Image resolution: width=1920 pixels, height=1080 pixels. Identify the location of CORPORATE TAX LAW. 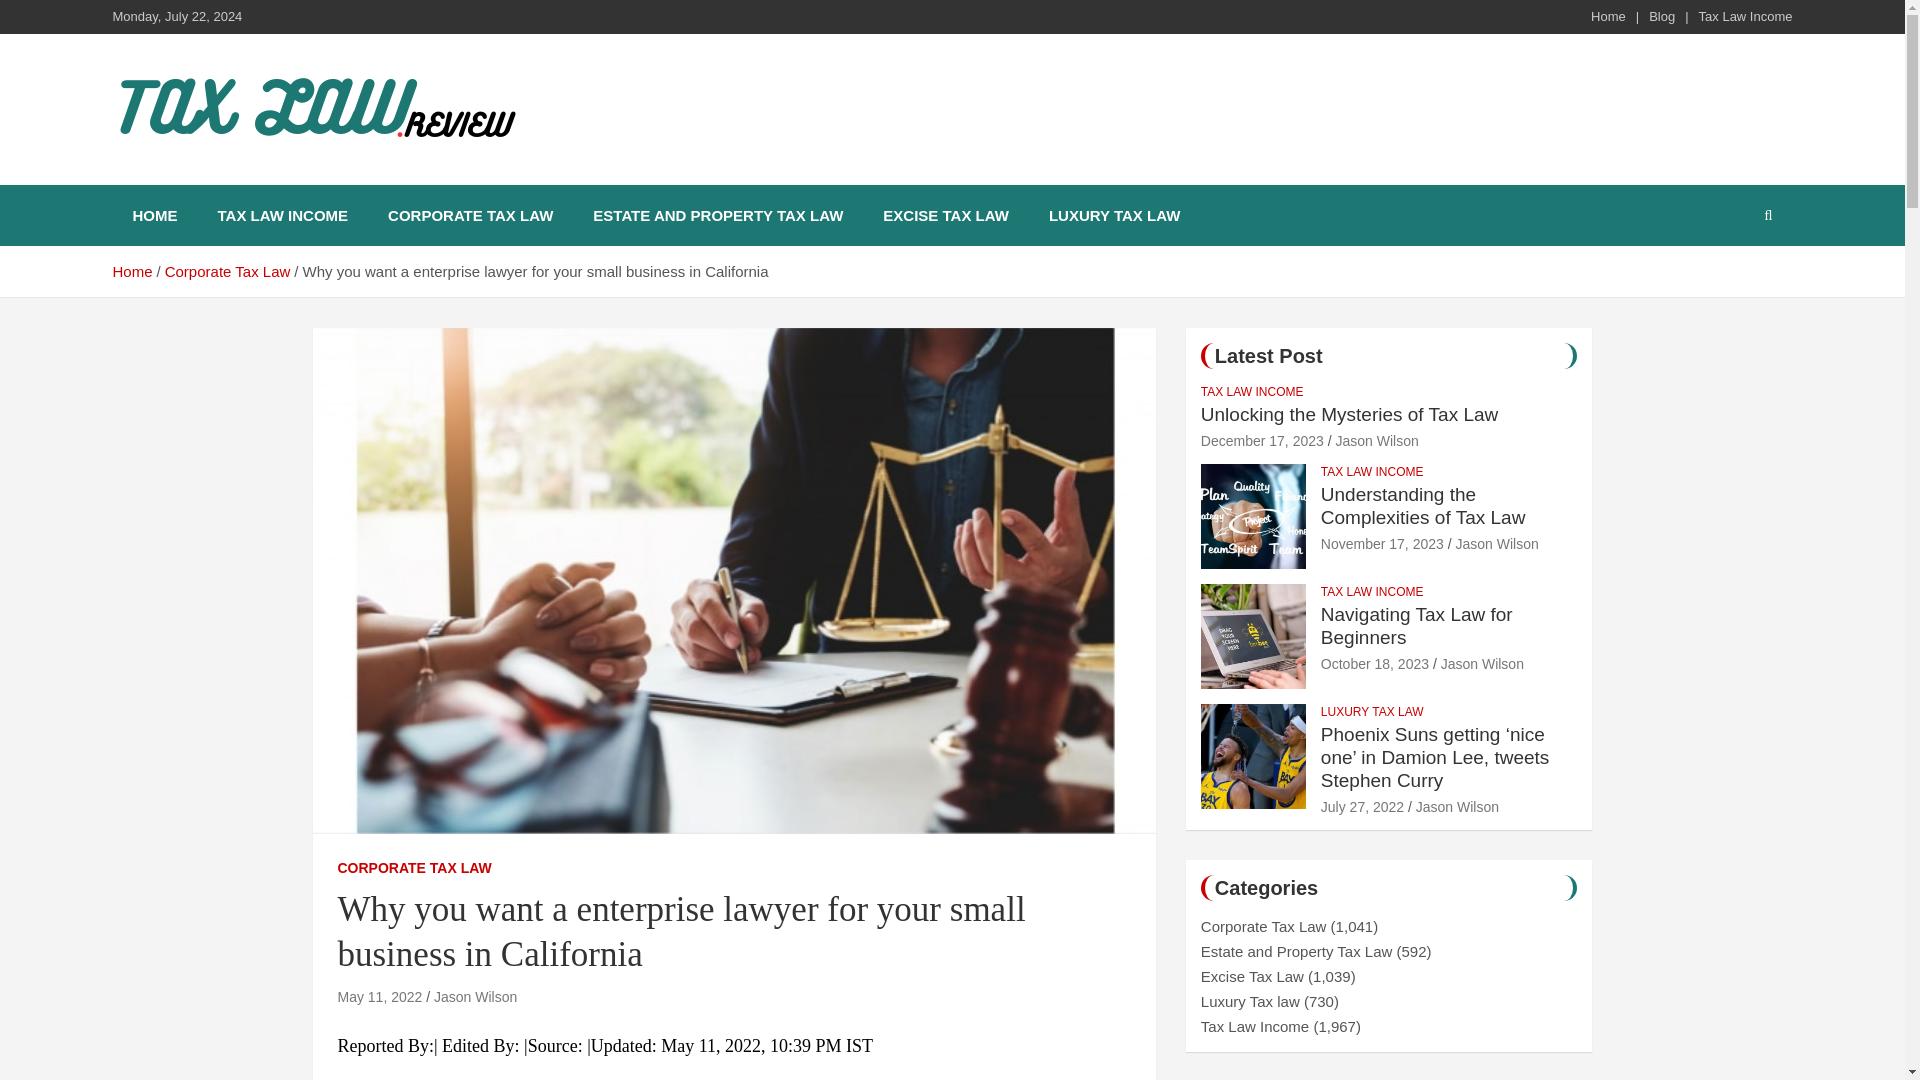
(414, 868).